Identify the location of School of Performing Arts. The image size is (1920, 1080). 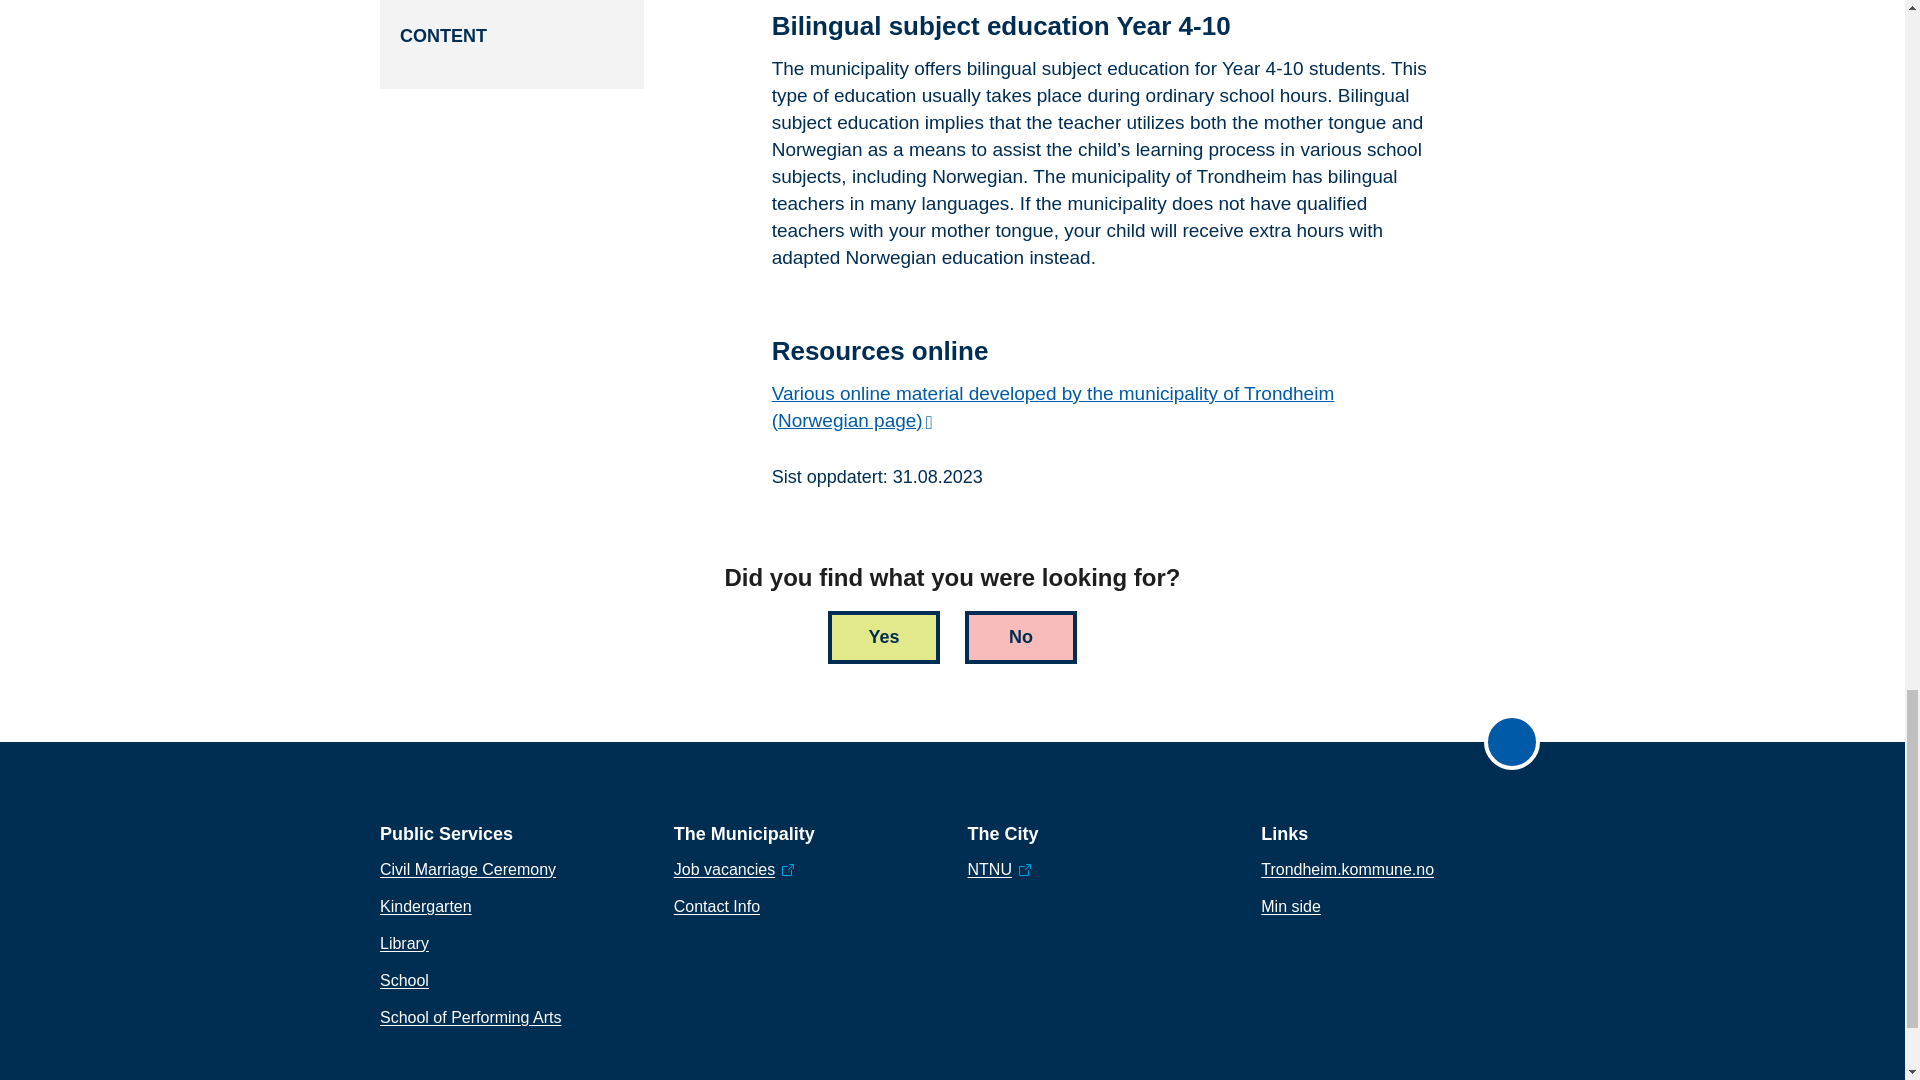
(470, 1018).